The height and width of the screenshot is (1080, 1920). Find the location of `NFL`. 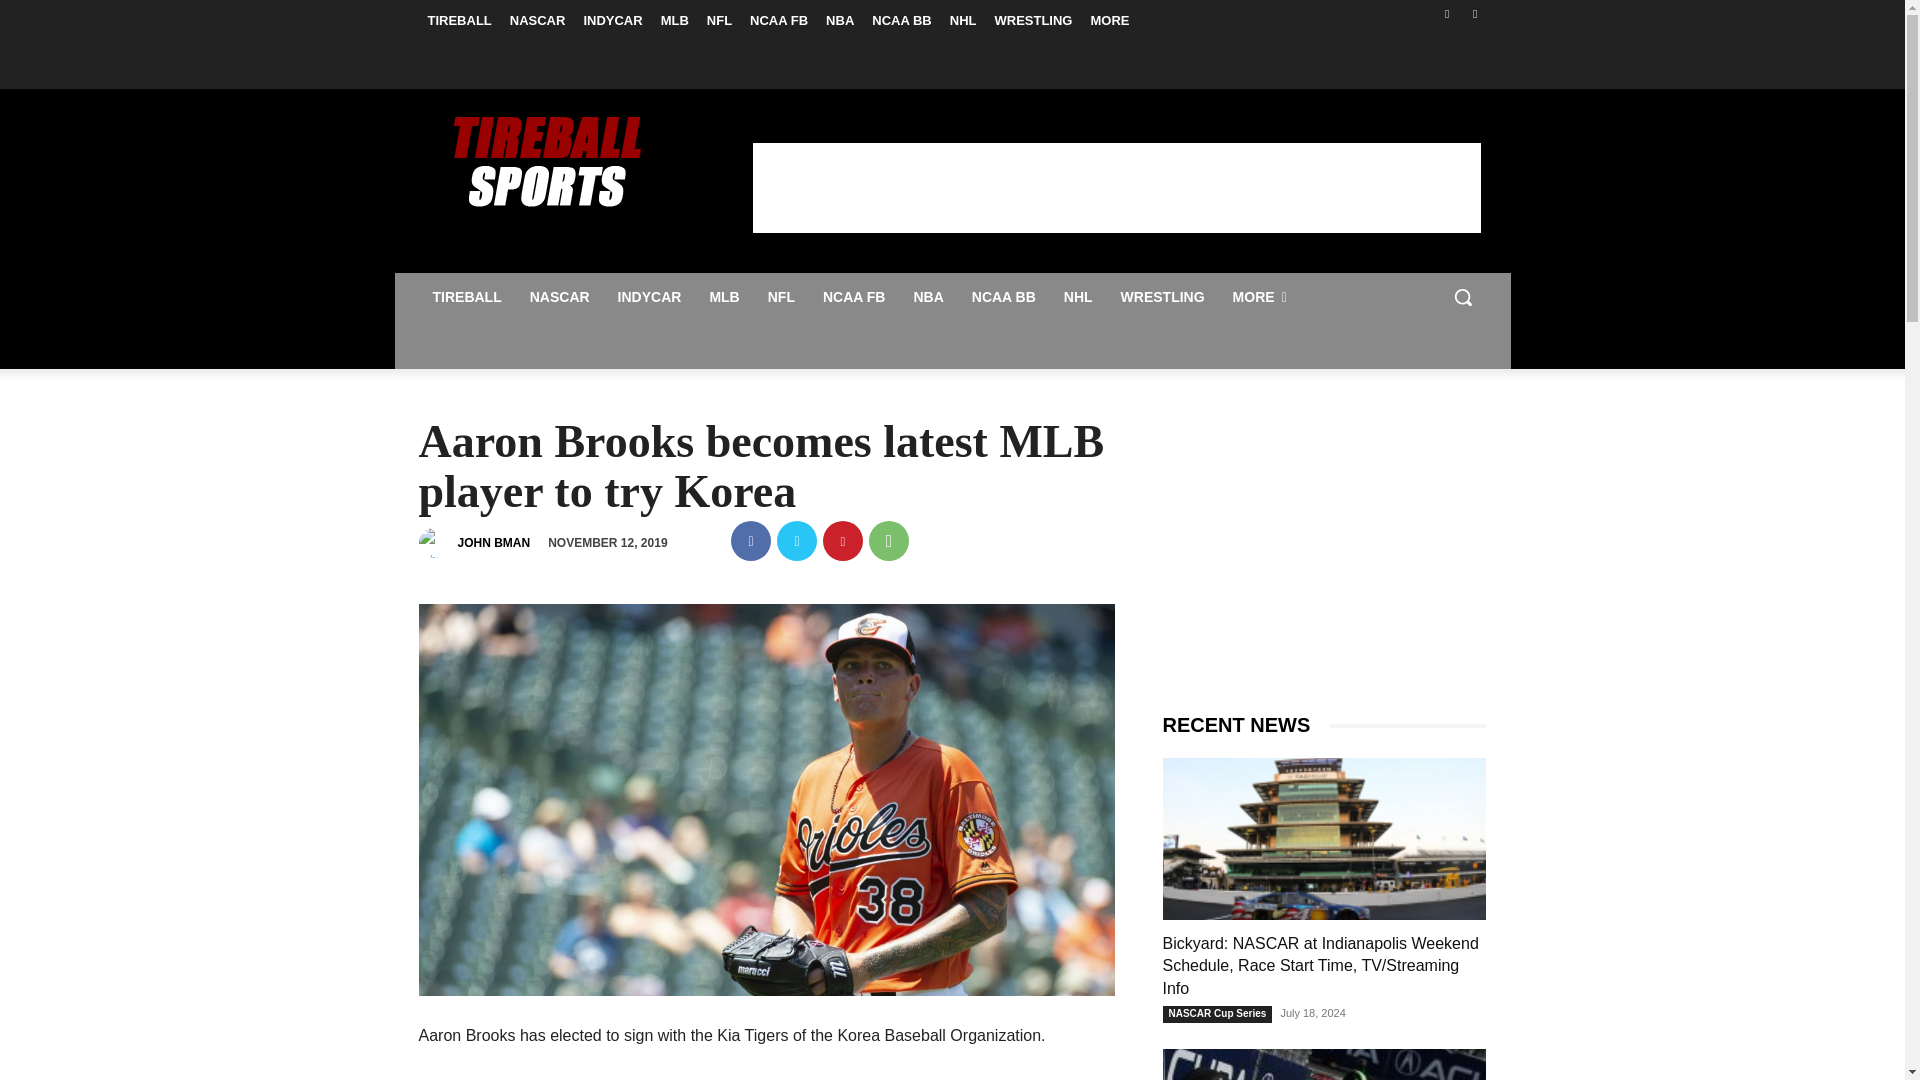

NFL is located at coordinates (781, 296).